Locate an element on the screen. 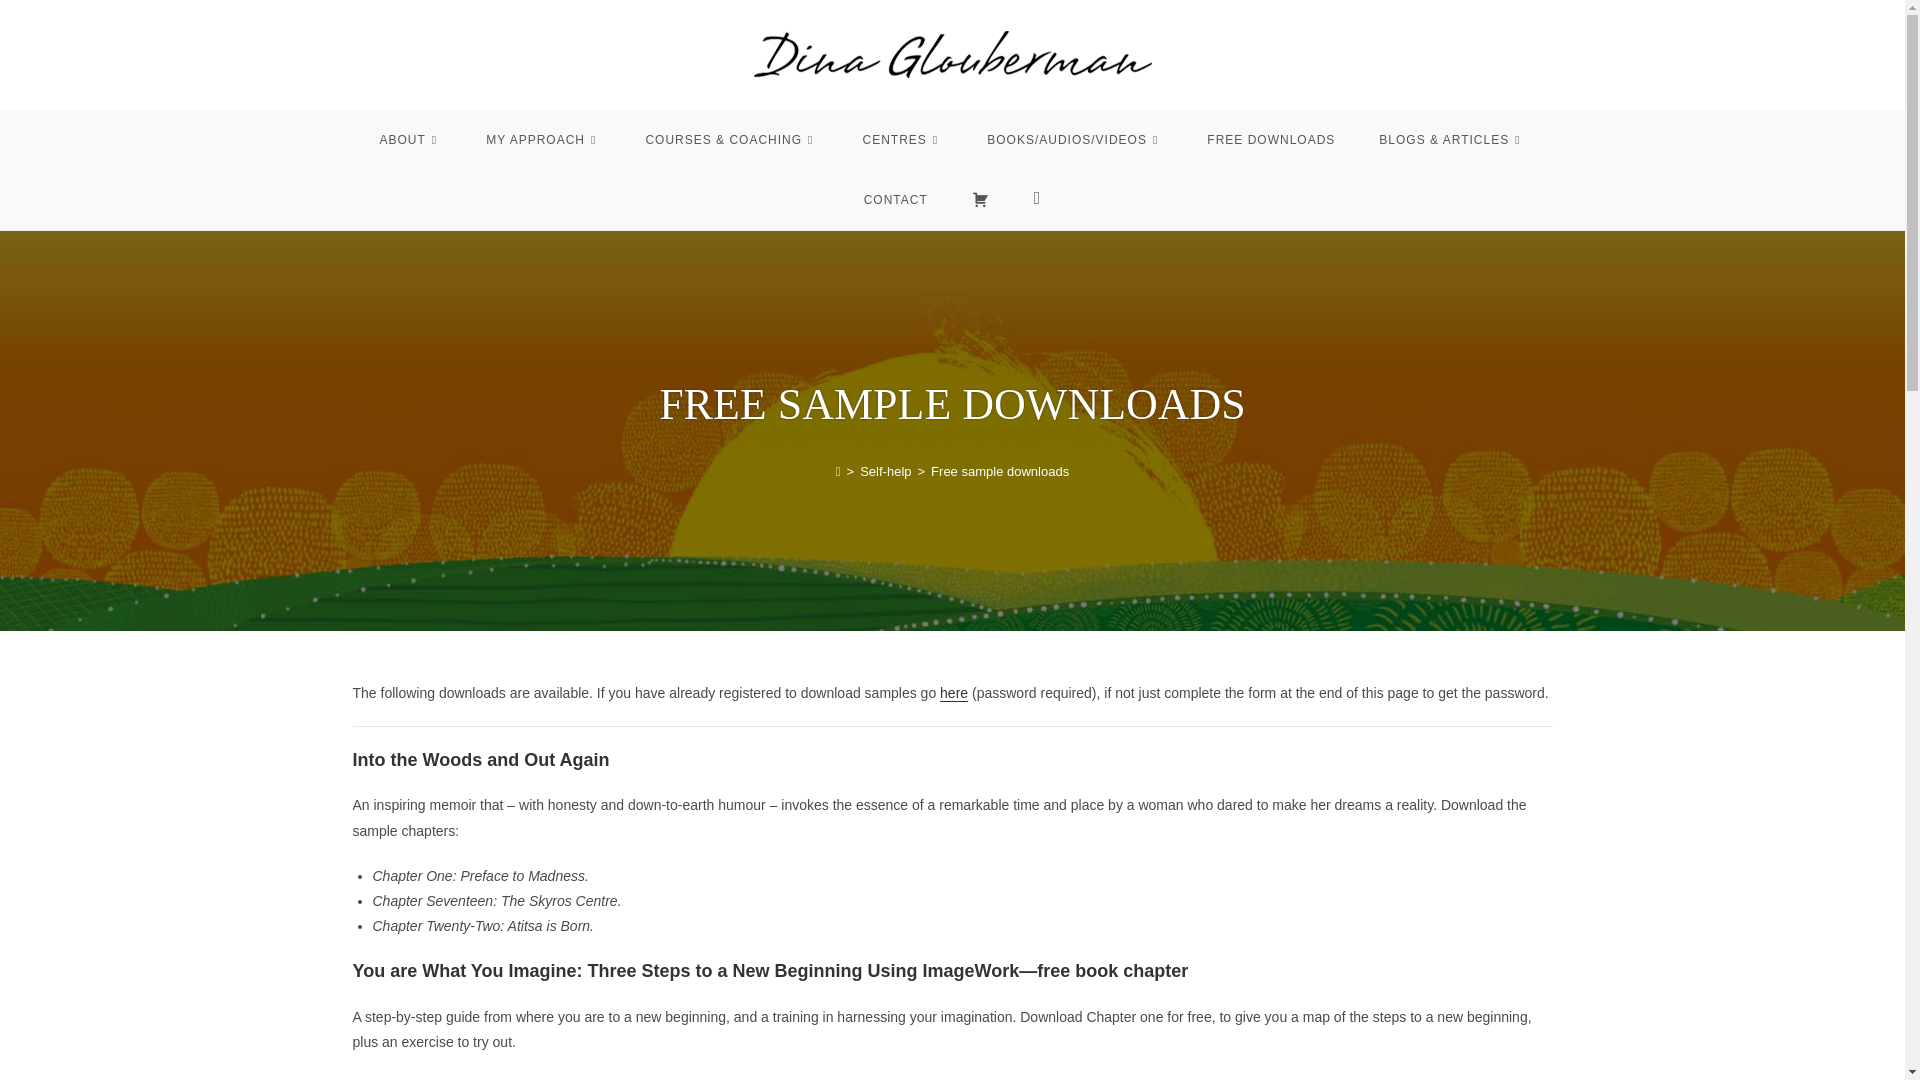  FREE DOWNLOADS is located at coordinates (1270, 140).